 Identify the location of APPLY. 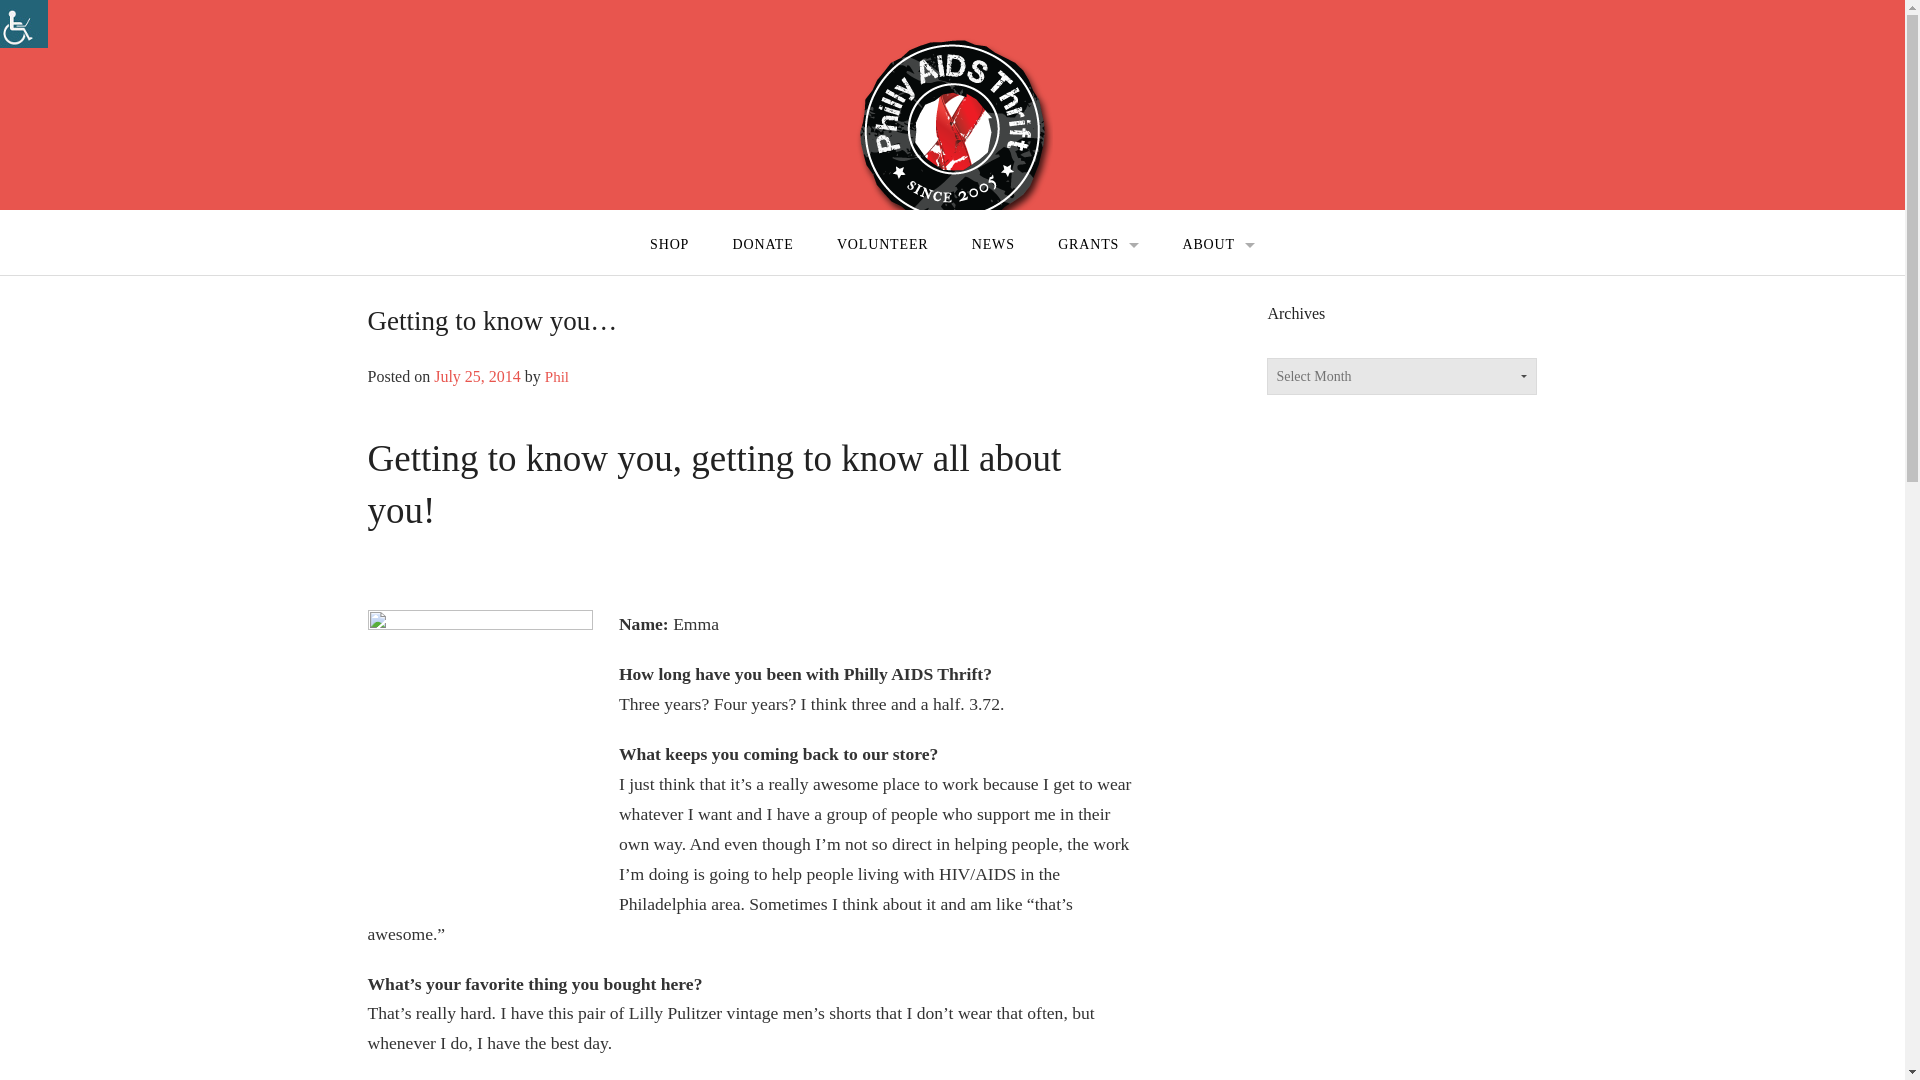
(1098, 283).